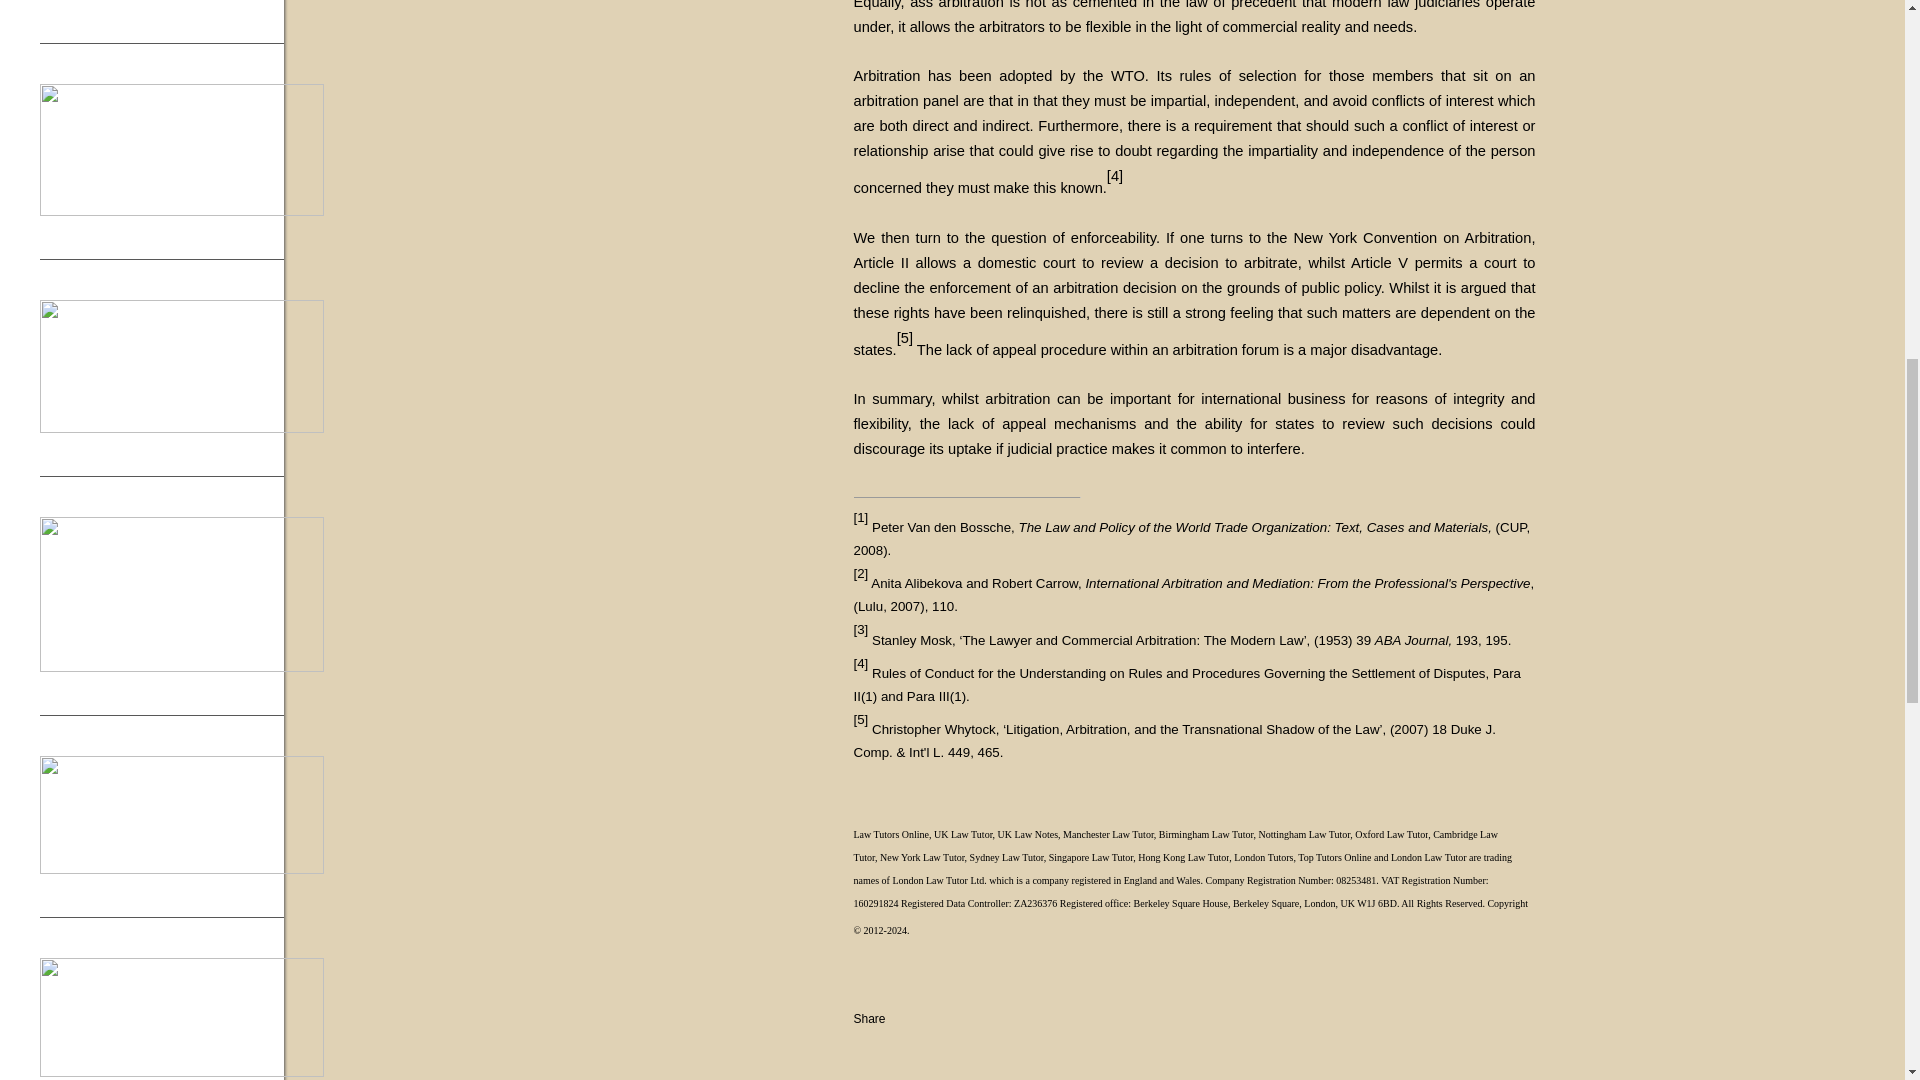  I want to click on Birmingham Law Tutor, so click(1206, 834).